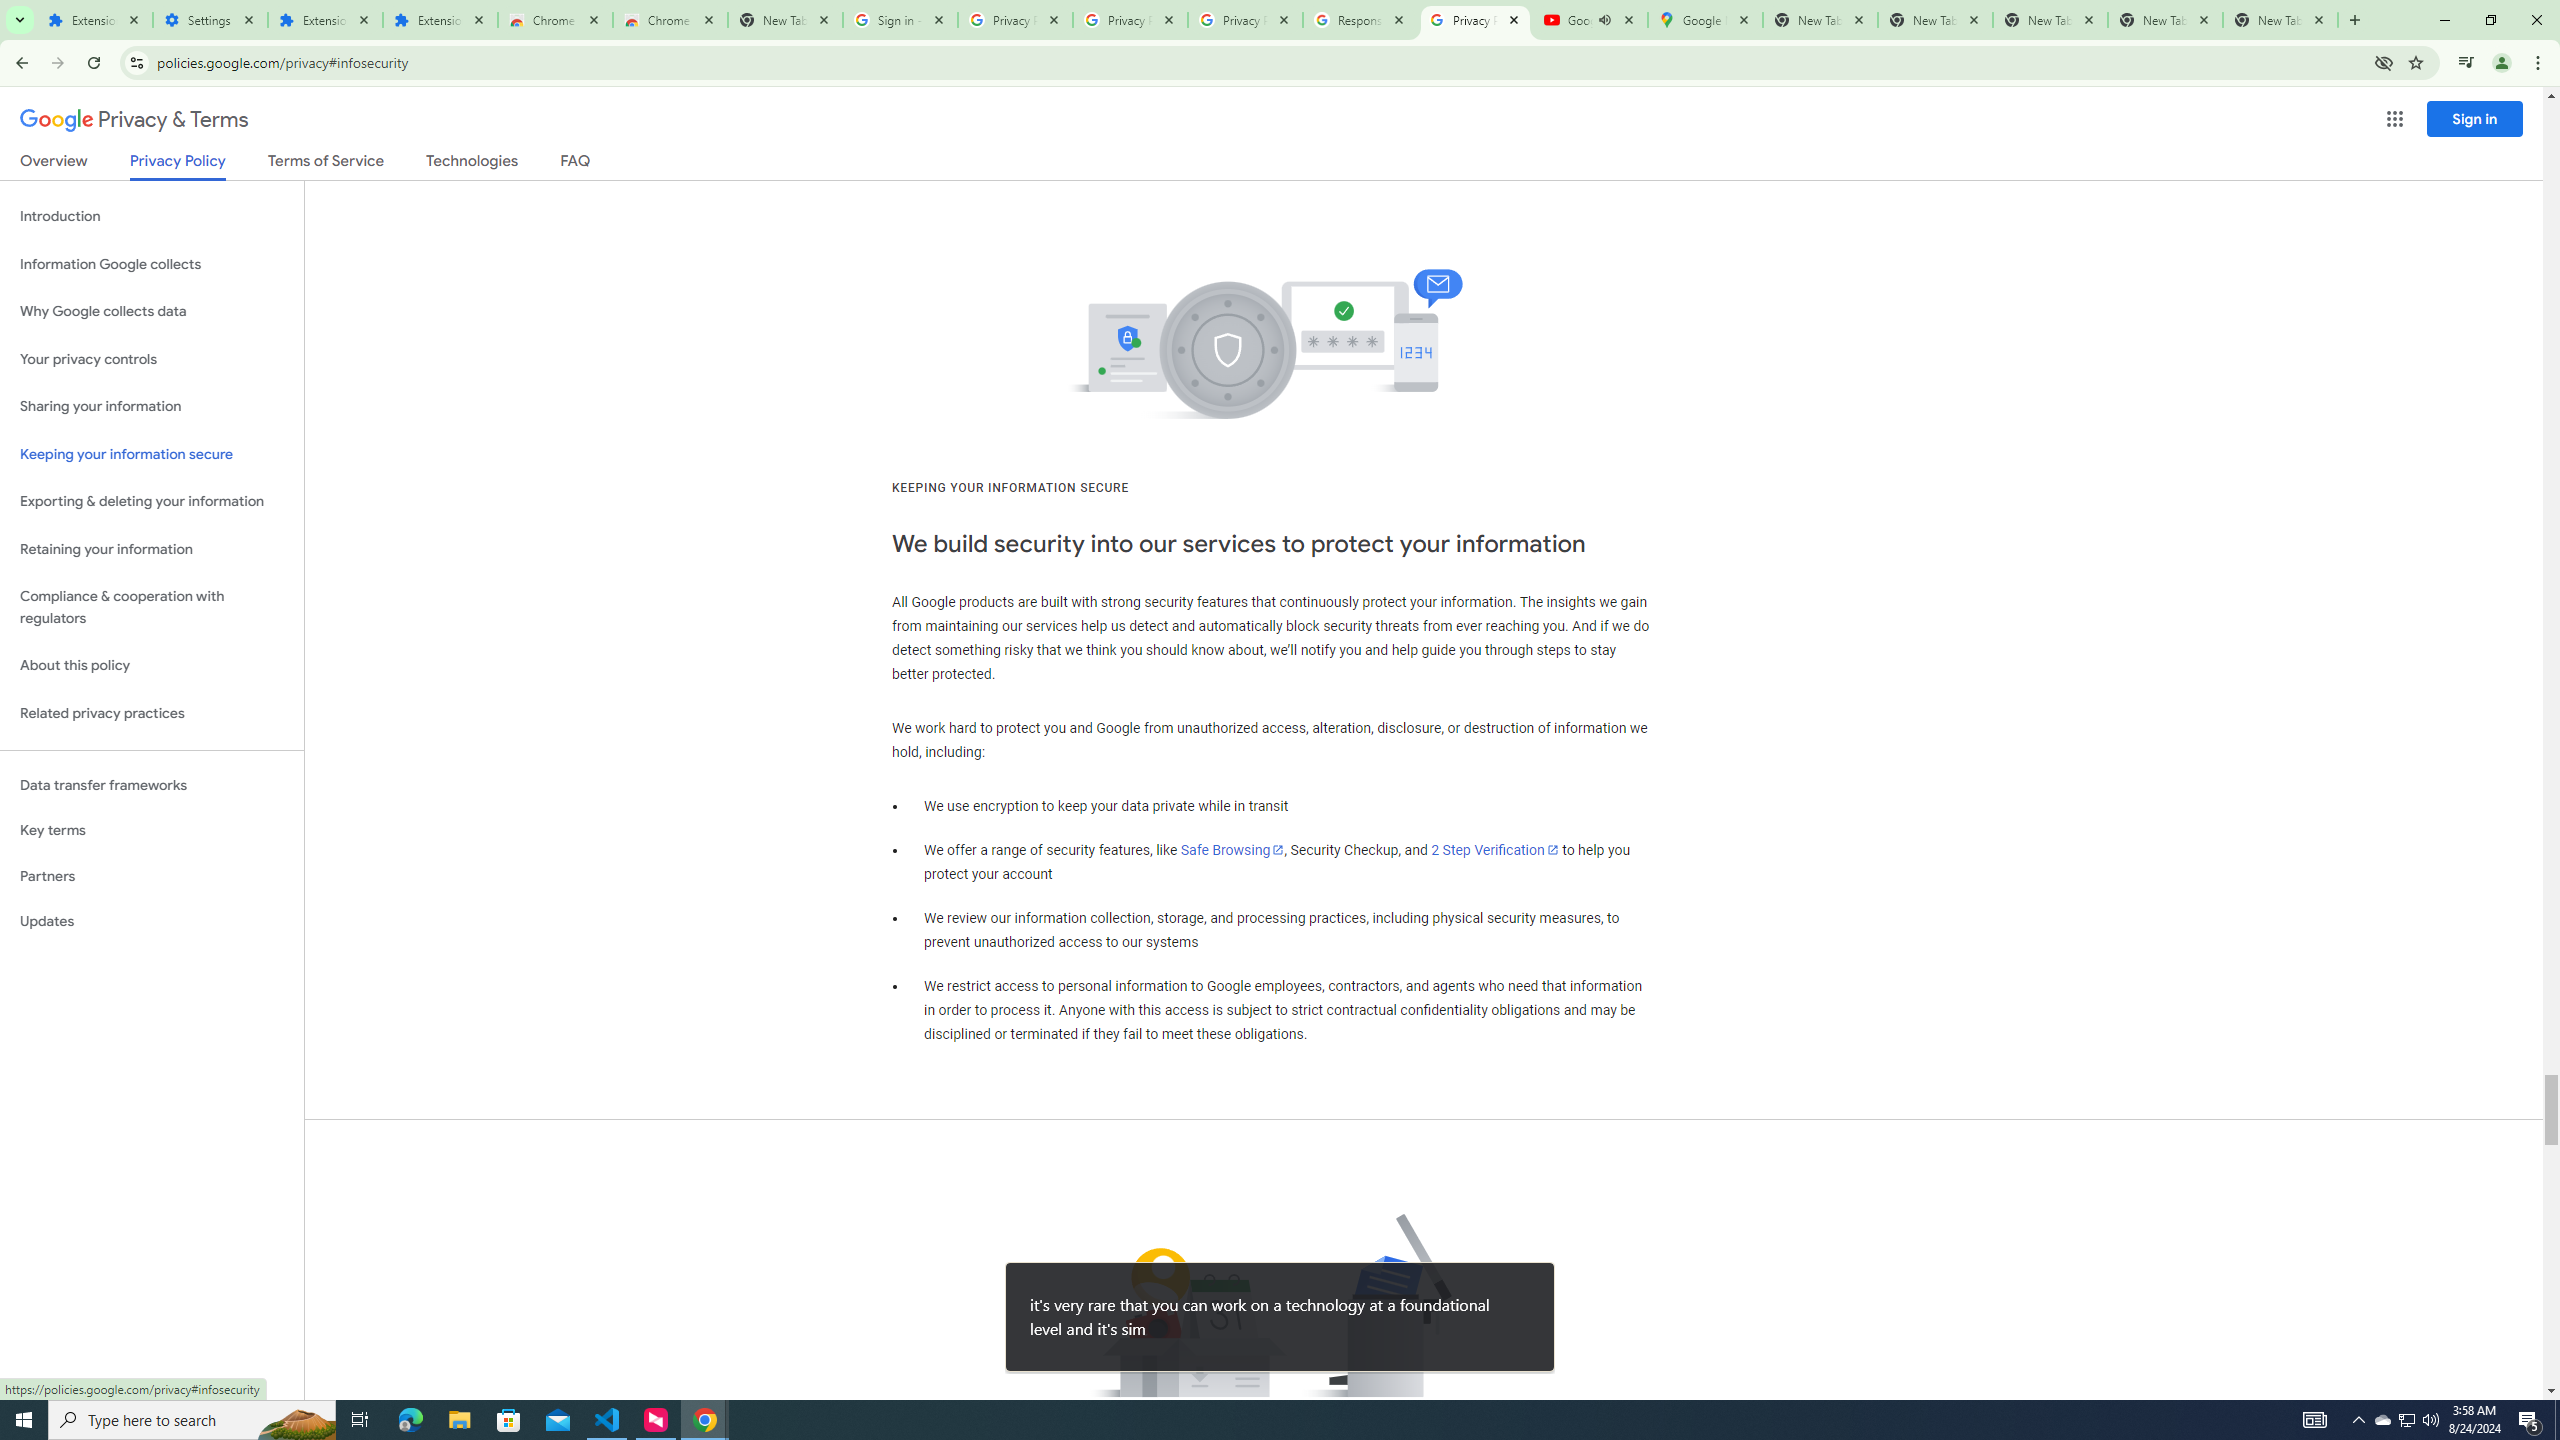 Image resolution: width=2560 pixels, height=1440 pixels. I want to click on Data transfer frameworks, so click(152, 785).